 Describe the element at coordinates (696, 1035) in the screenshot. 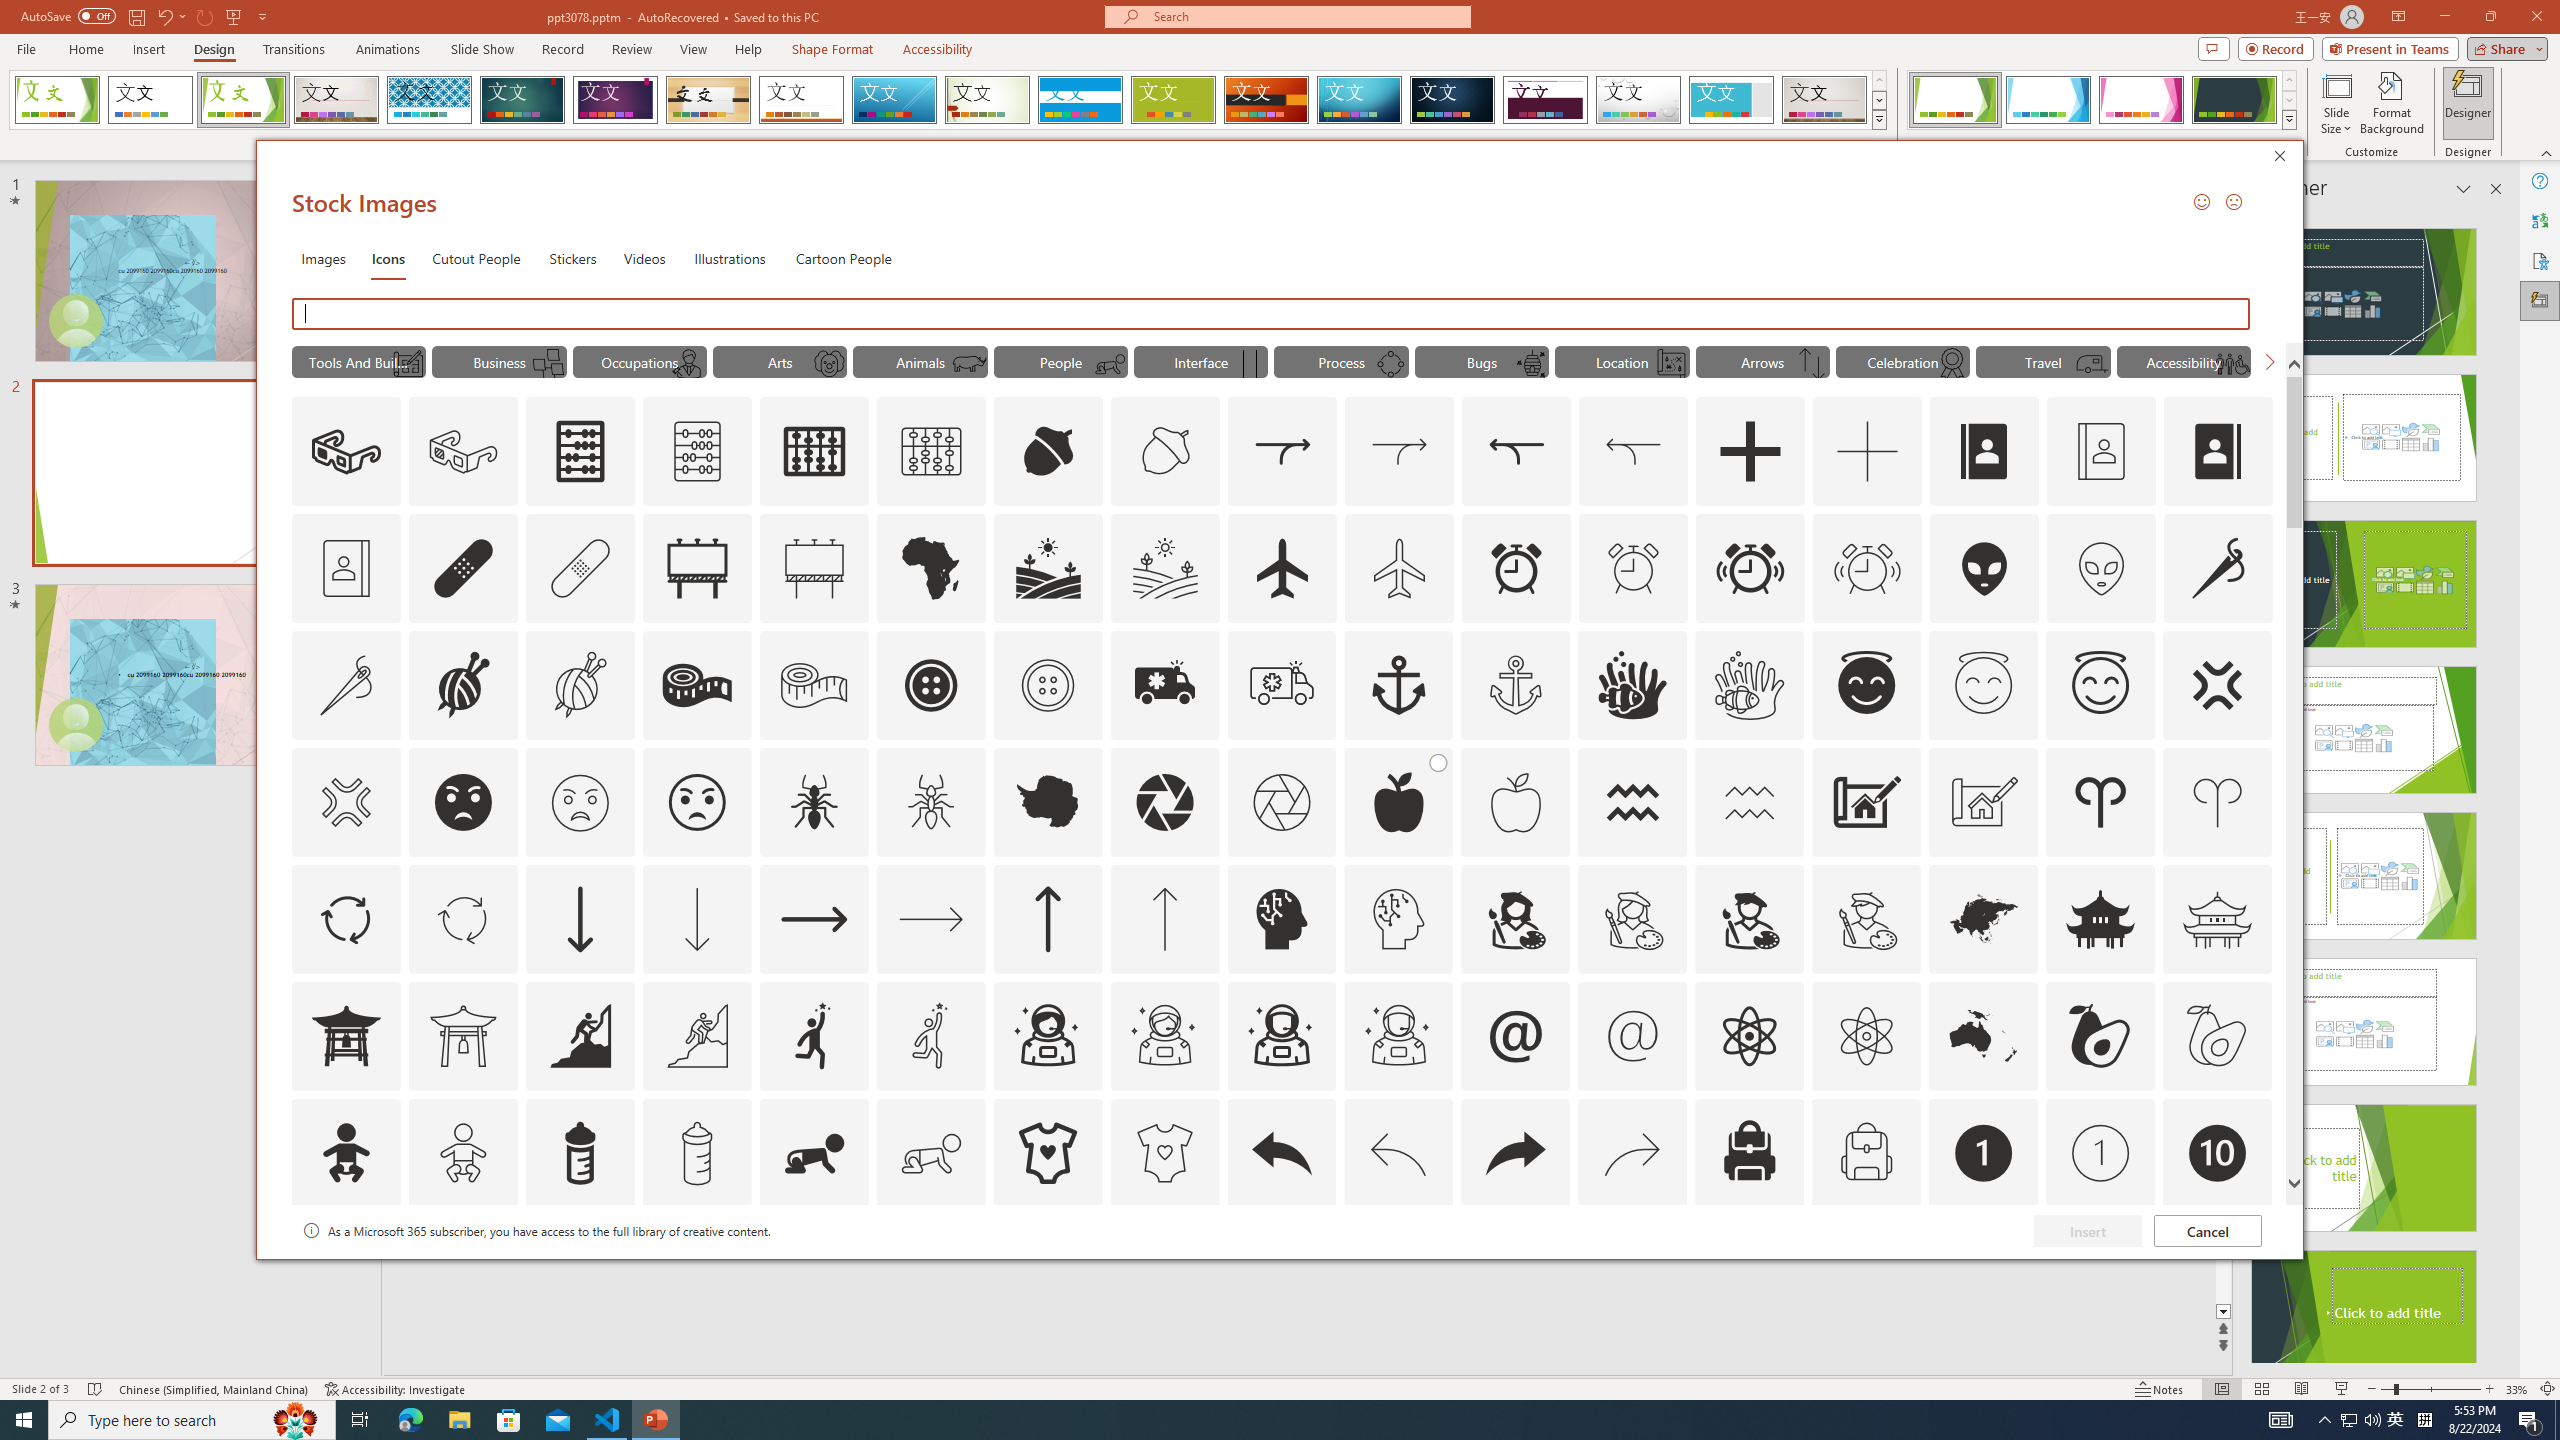

I see `AutomationID: Icons_Aspiration_M` at that location.